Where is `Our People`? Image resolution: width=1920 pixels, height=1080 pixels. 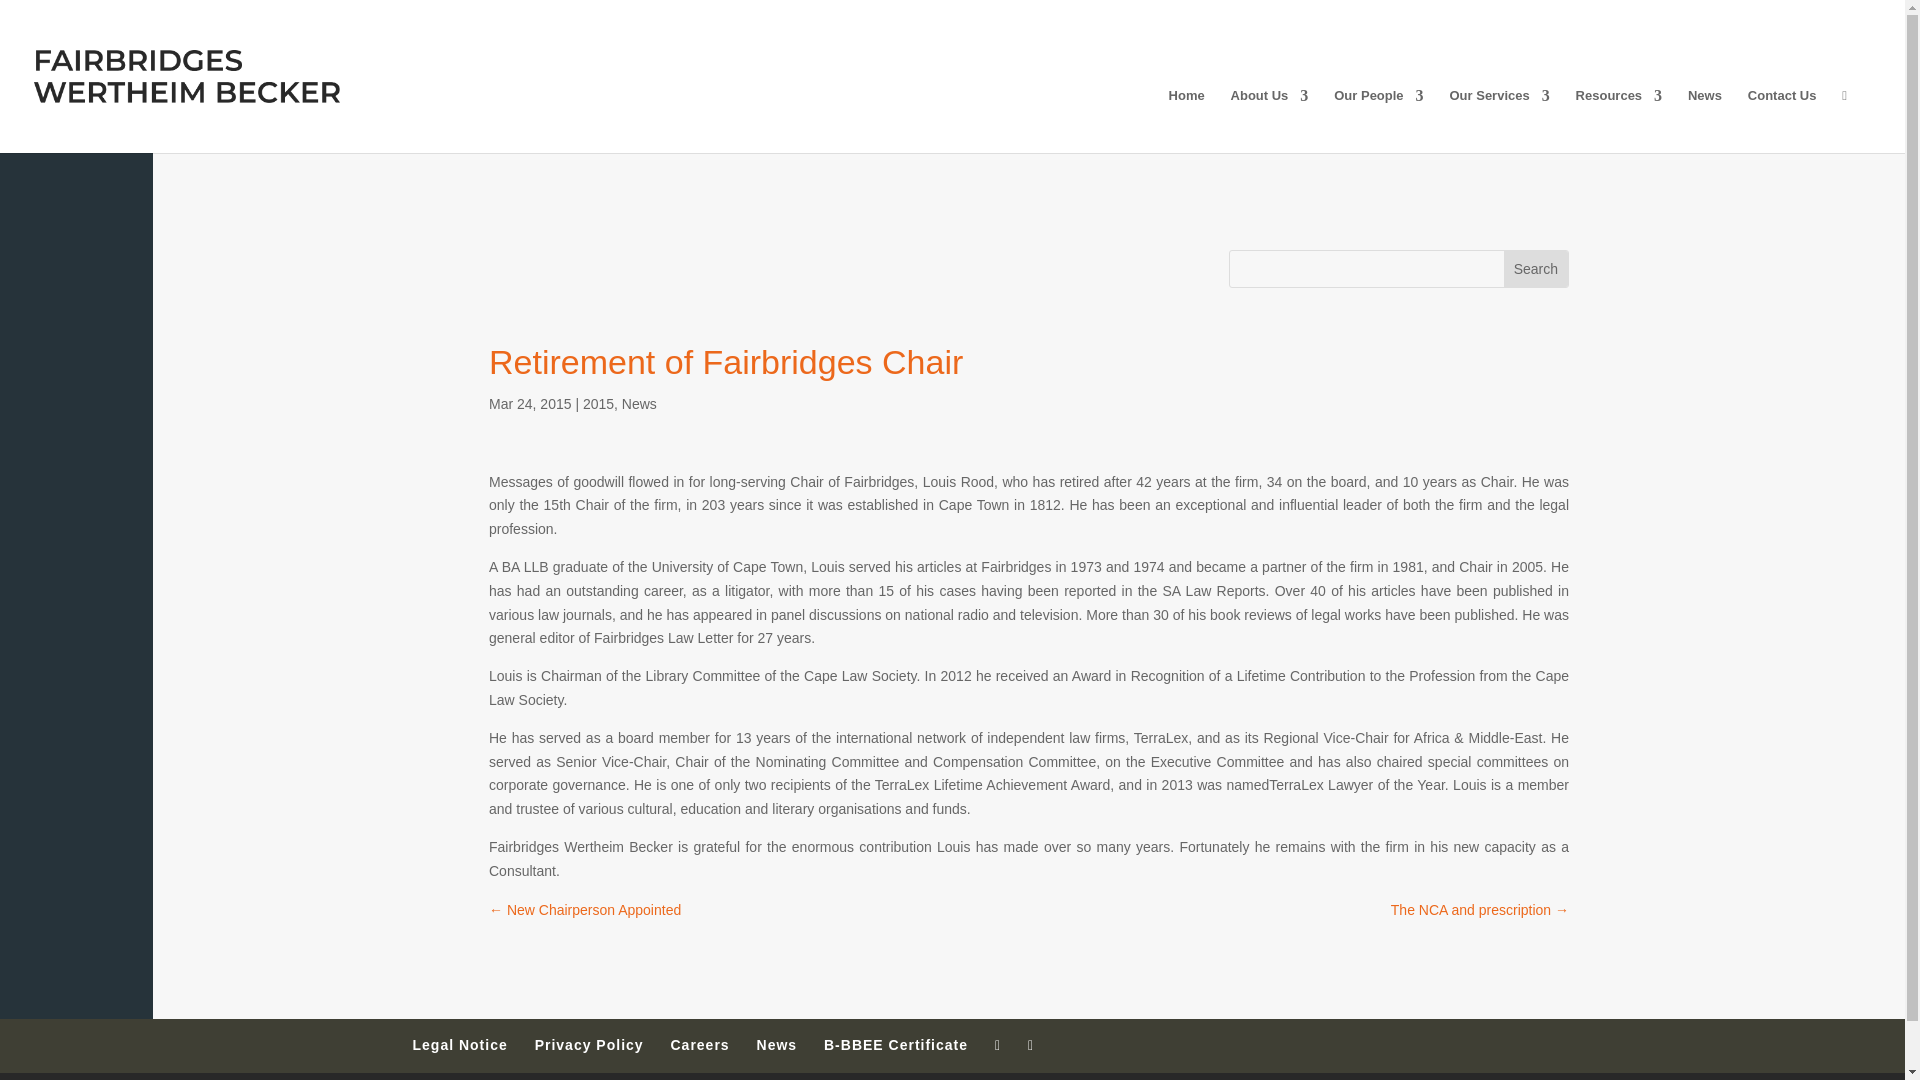
Our People is located at coordinates (1378, 120).